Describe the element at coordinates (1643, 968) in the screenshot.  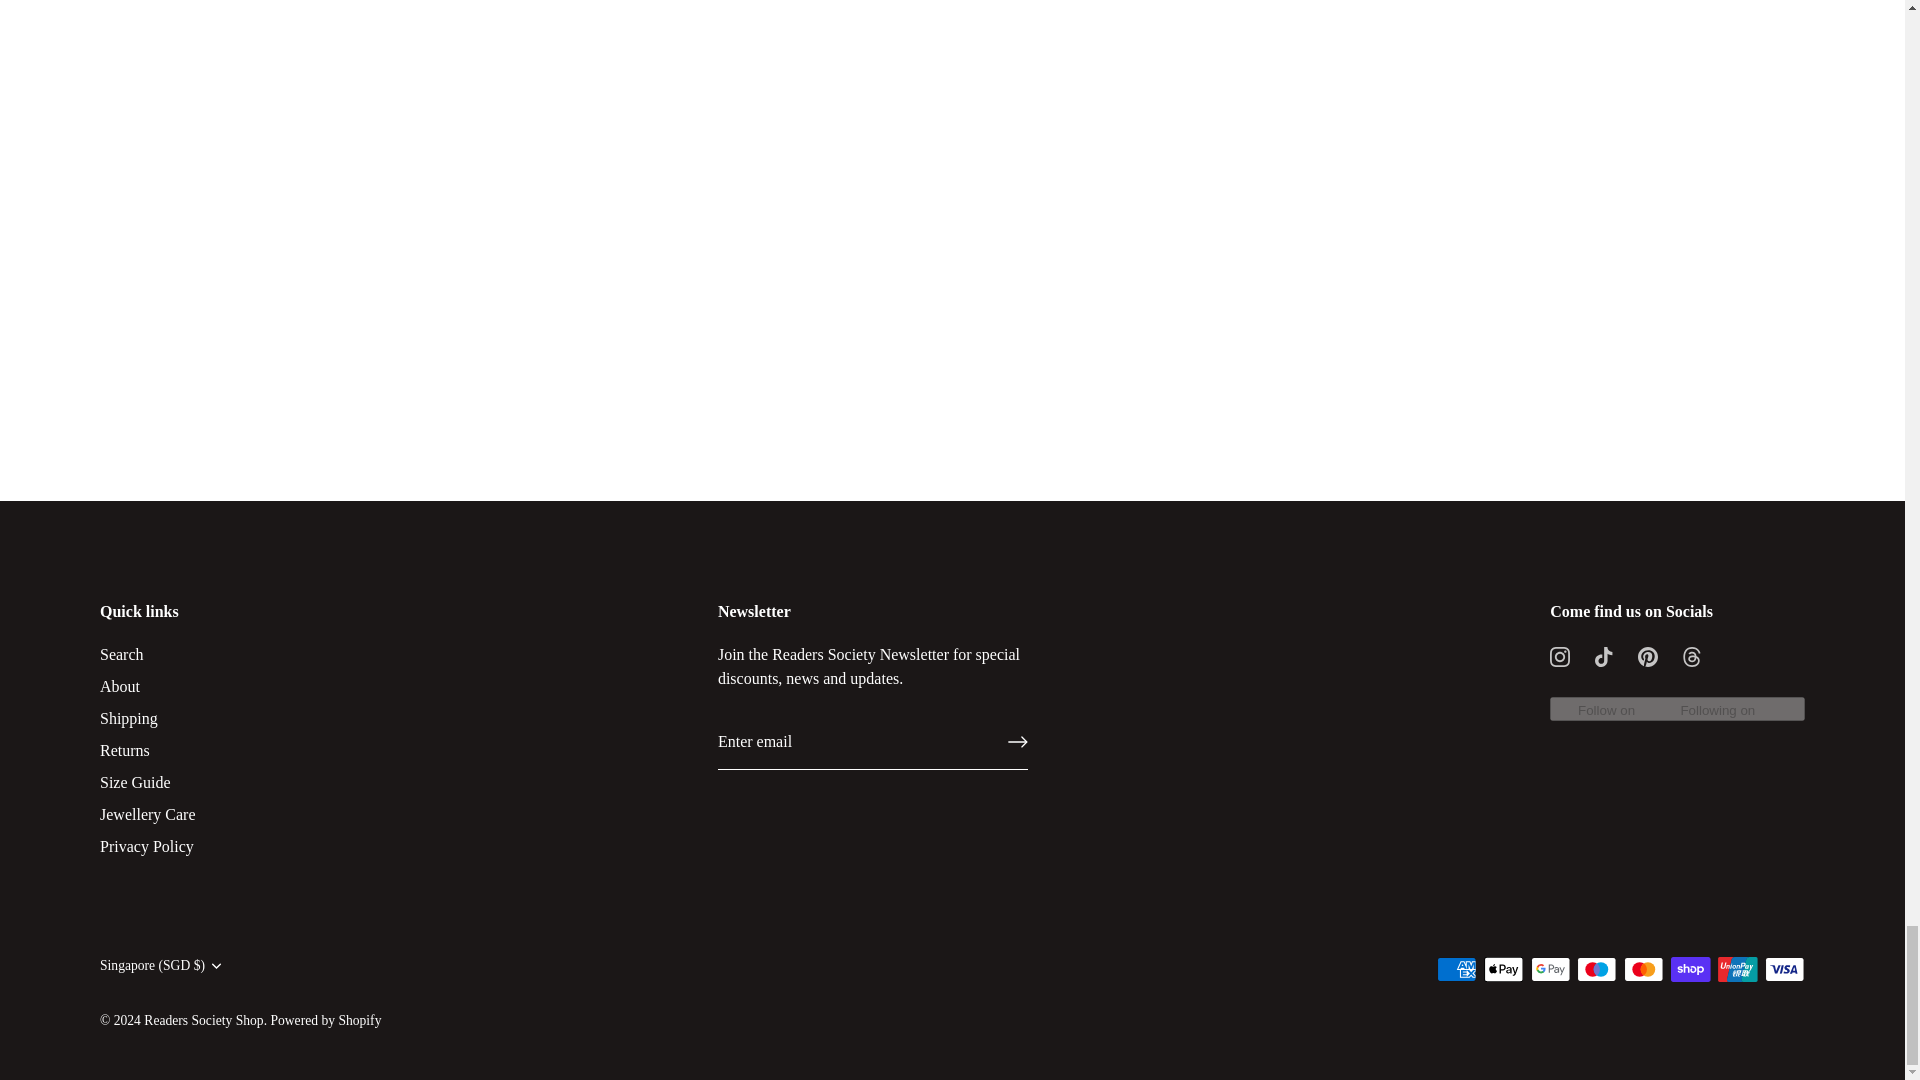
I see `Mastercard` at that location.